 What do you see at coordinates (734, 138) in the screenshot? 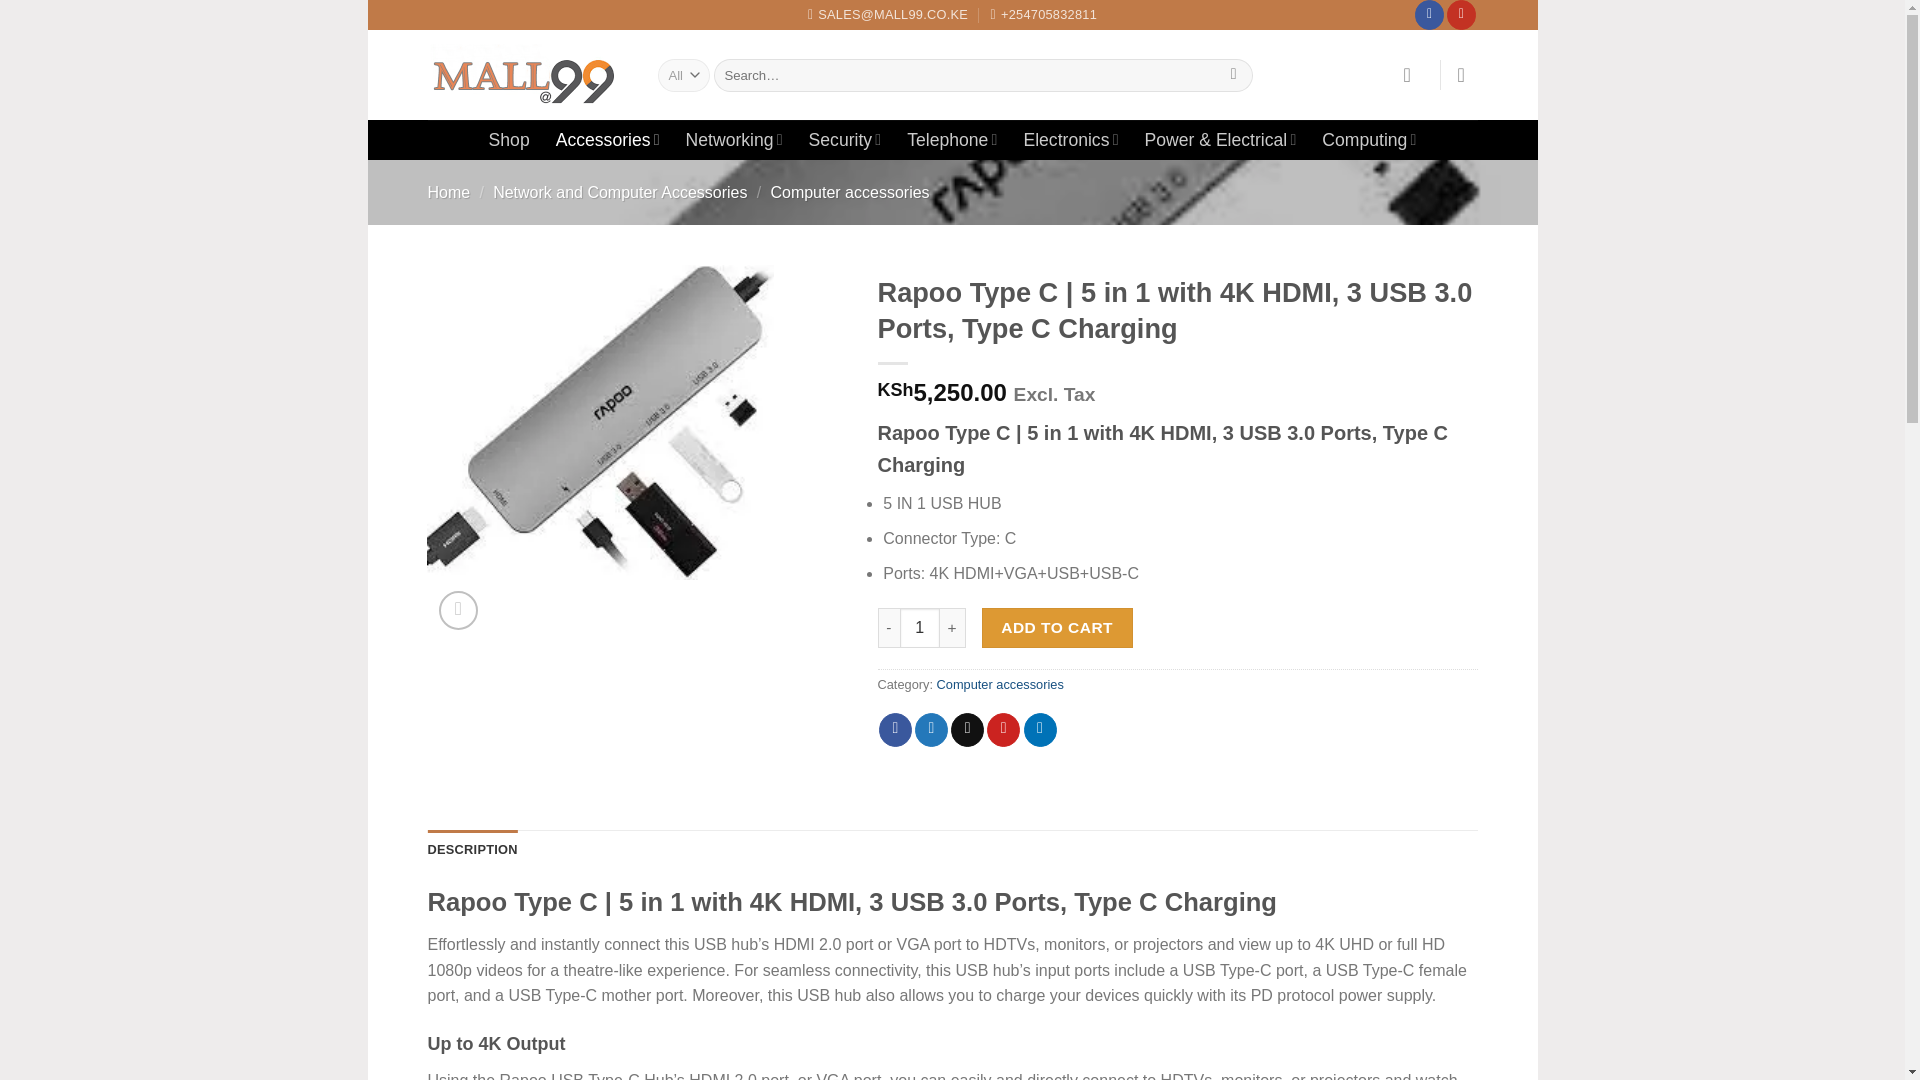
I see `Networking` at bounding box center [734, 138].